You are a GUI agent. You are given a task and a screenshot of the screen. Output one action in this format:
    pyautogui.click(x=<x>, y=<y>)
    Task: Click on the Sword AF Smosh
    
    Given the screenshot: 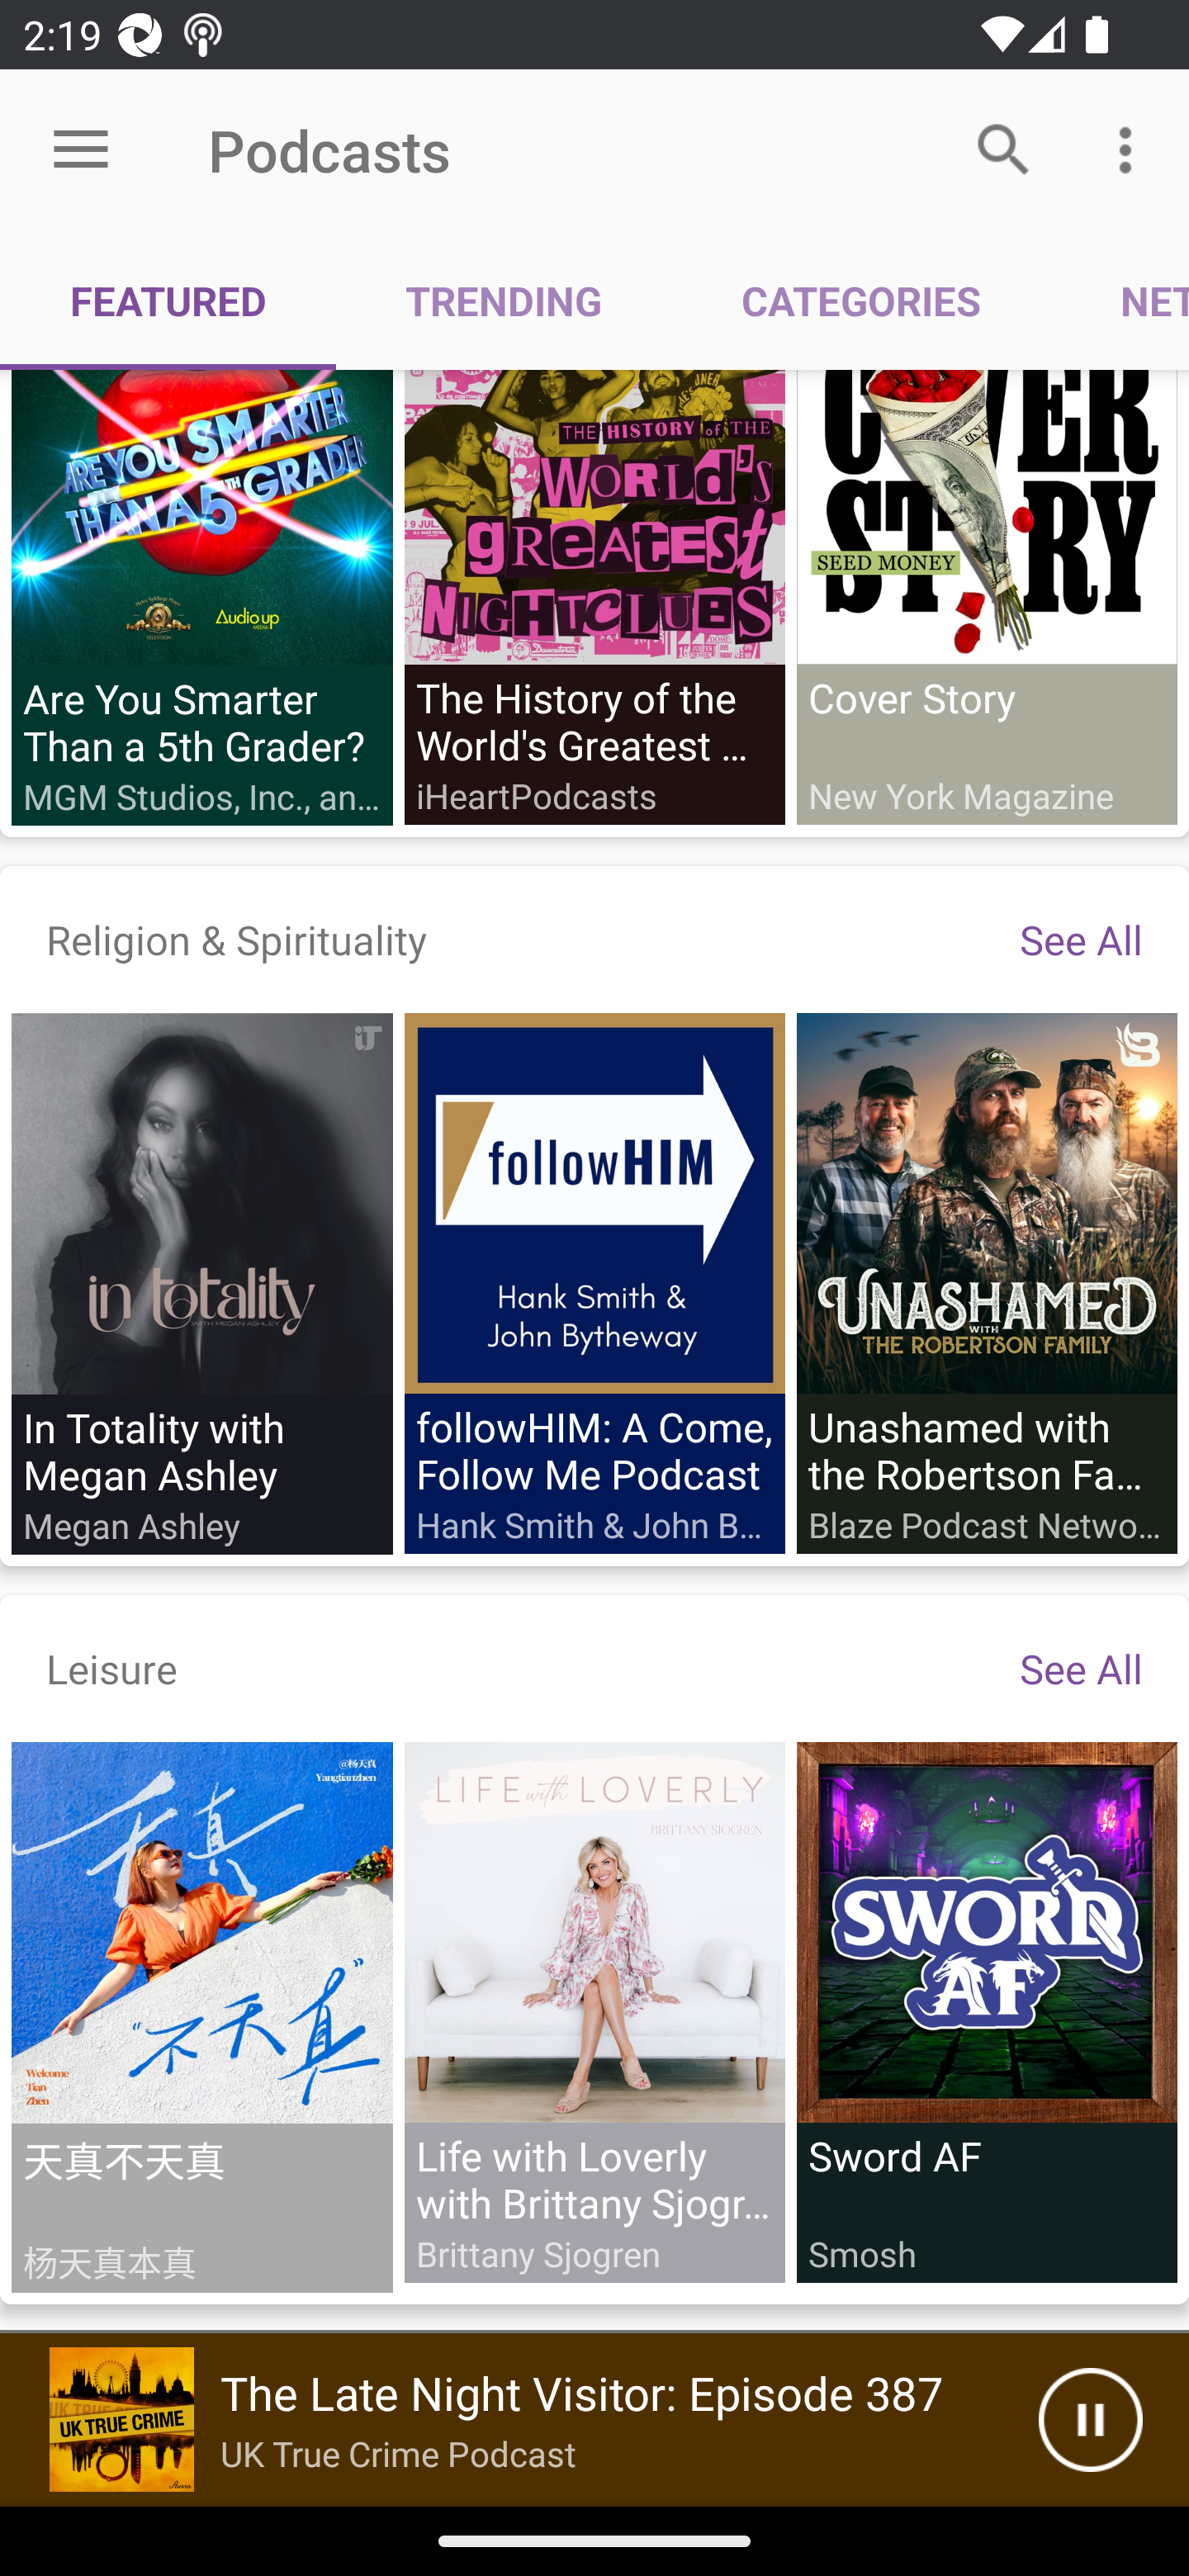 What is the action you would take?
    pyautogui.click(x=986, y=2011)
    